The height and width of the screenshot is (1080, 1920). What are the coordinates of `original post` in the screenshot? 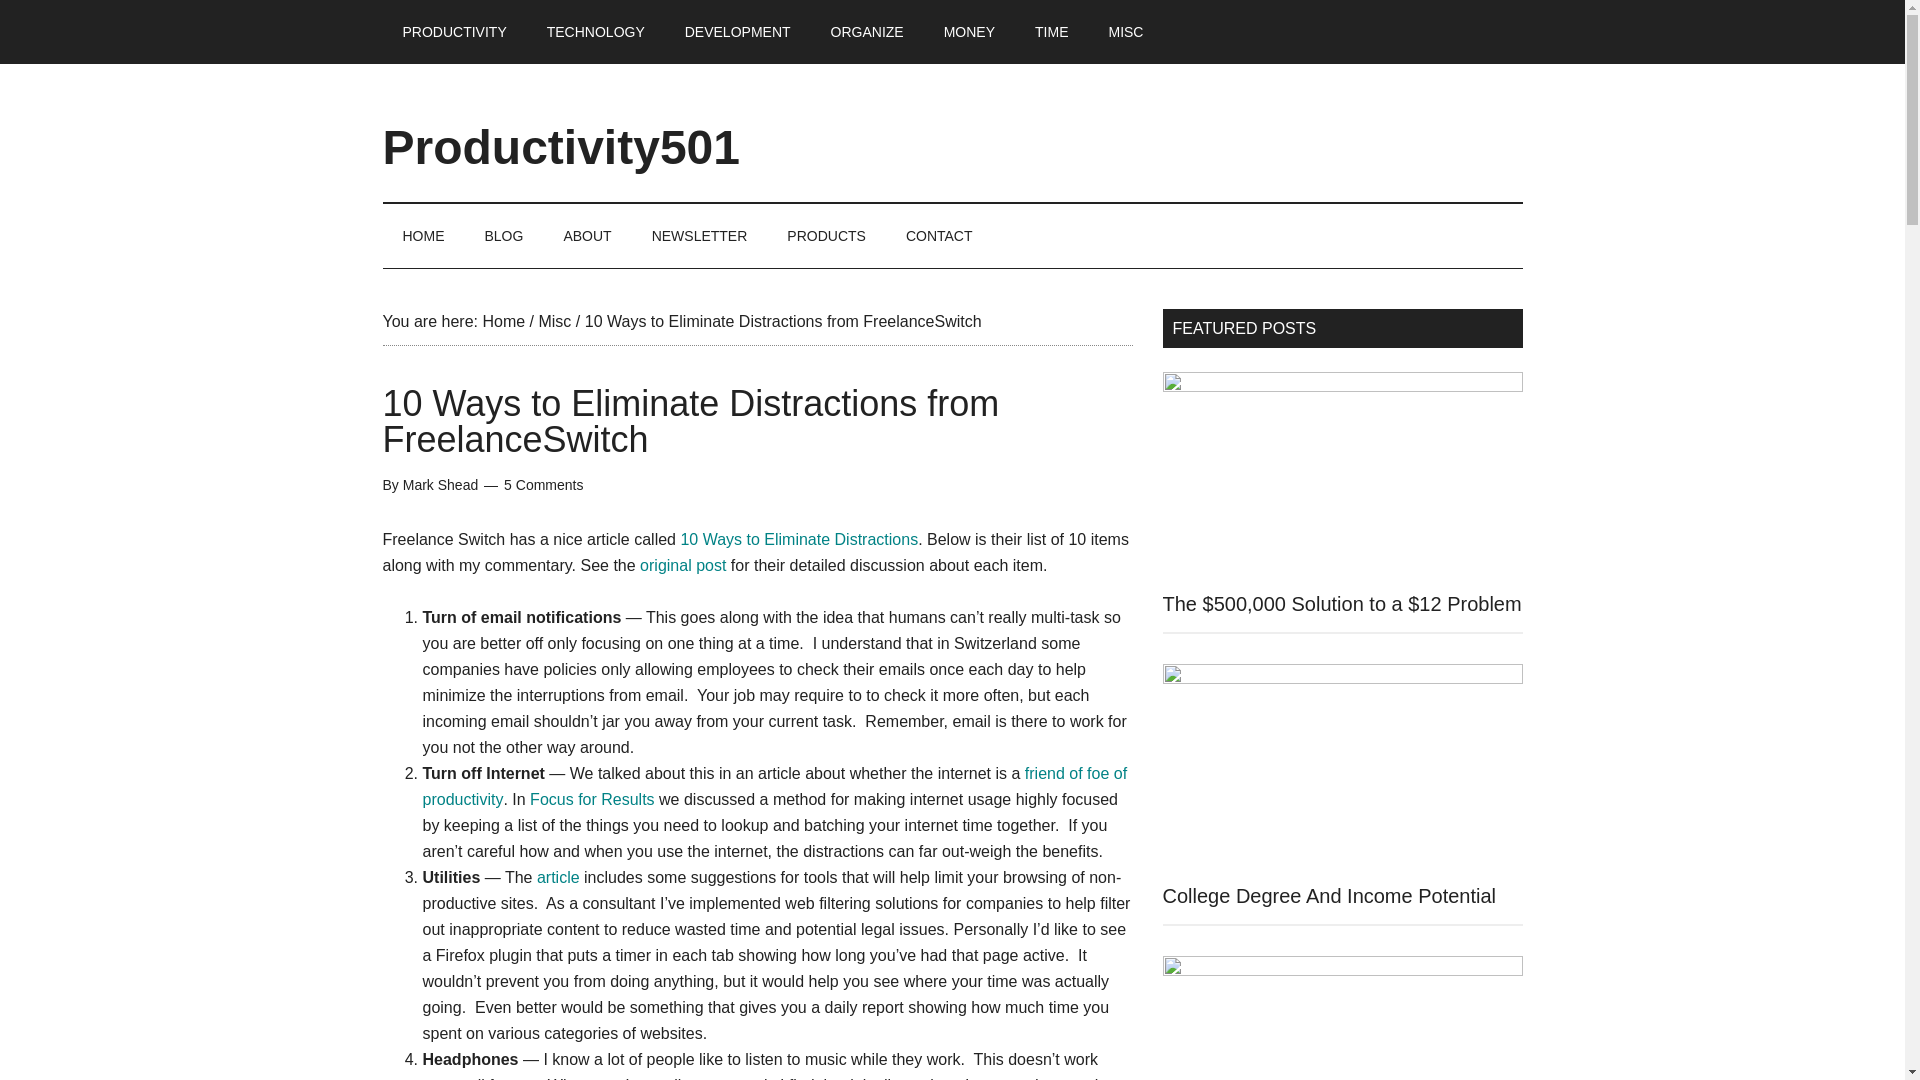 It's located at (682, 565).